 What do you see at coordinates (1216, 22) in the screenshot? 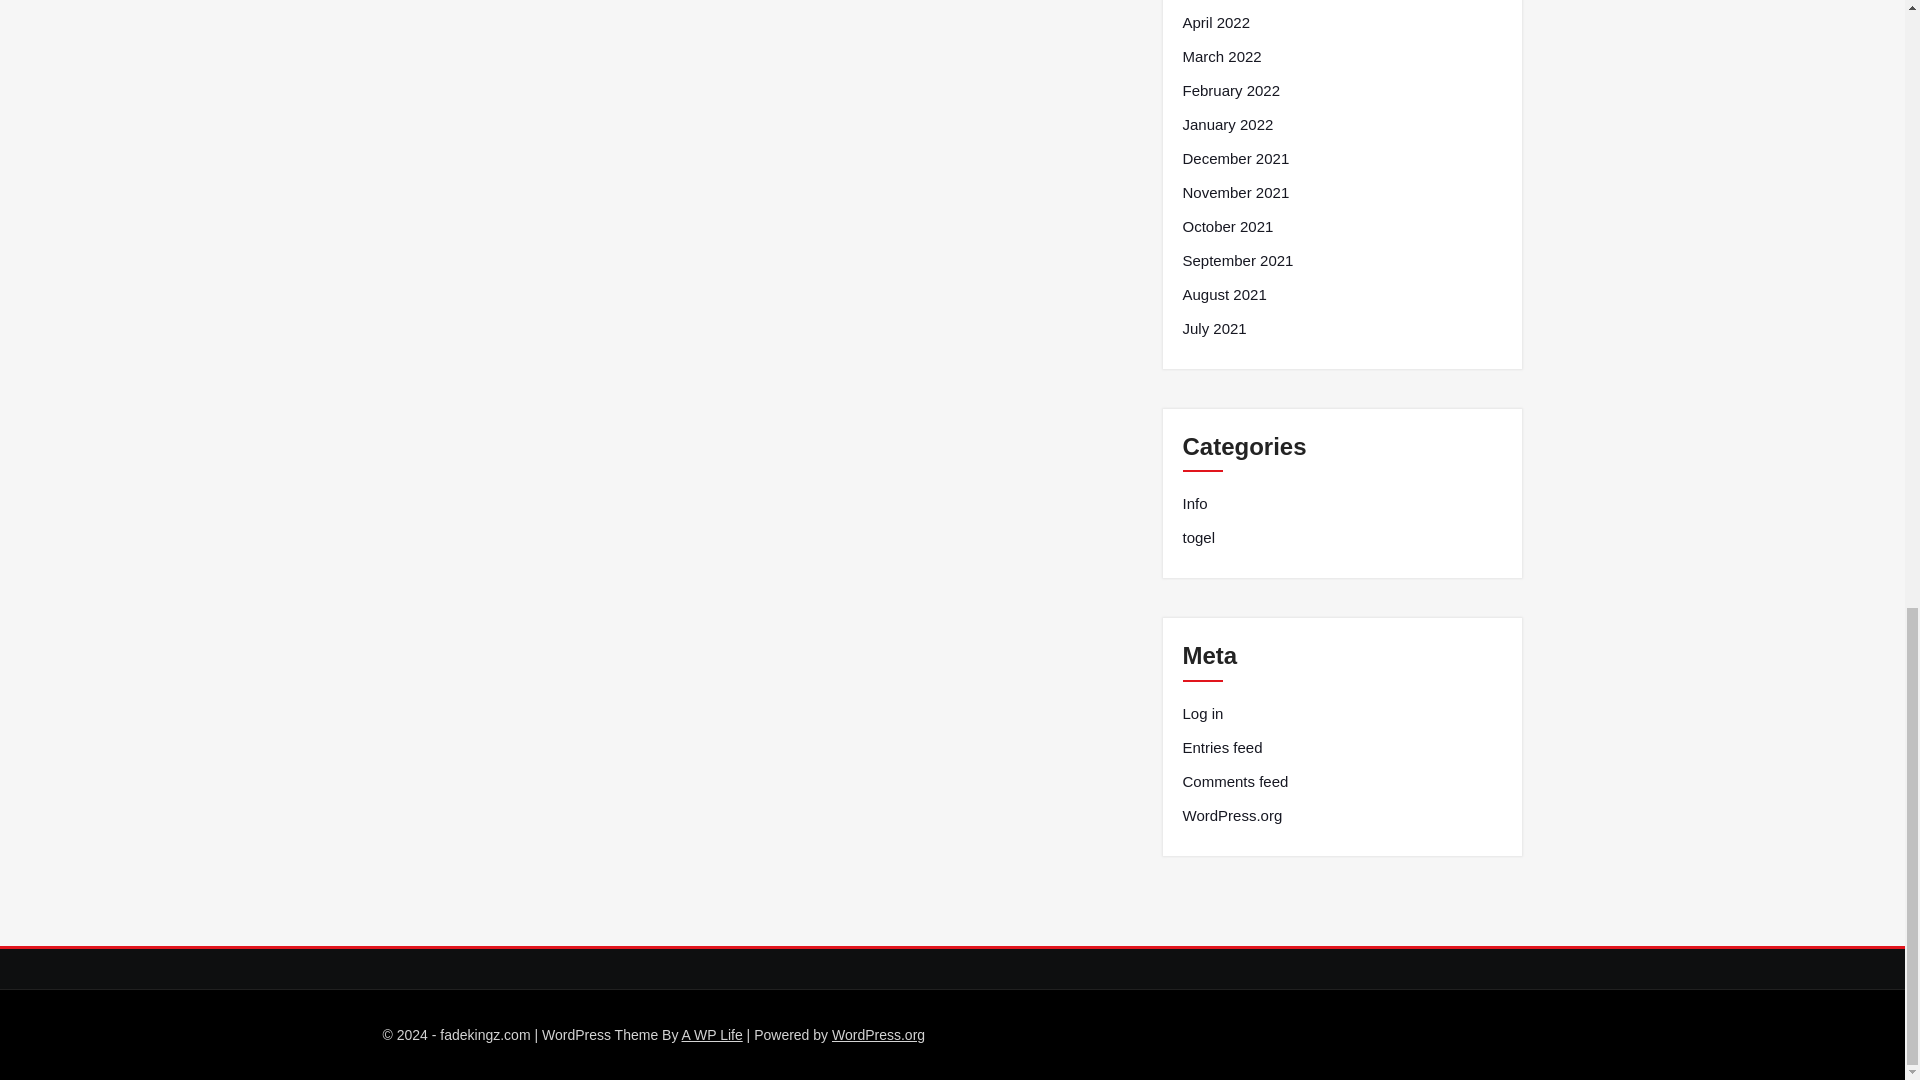
I see `April 2022` at bounding box center [1216, 22].